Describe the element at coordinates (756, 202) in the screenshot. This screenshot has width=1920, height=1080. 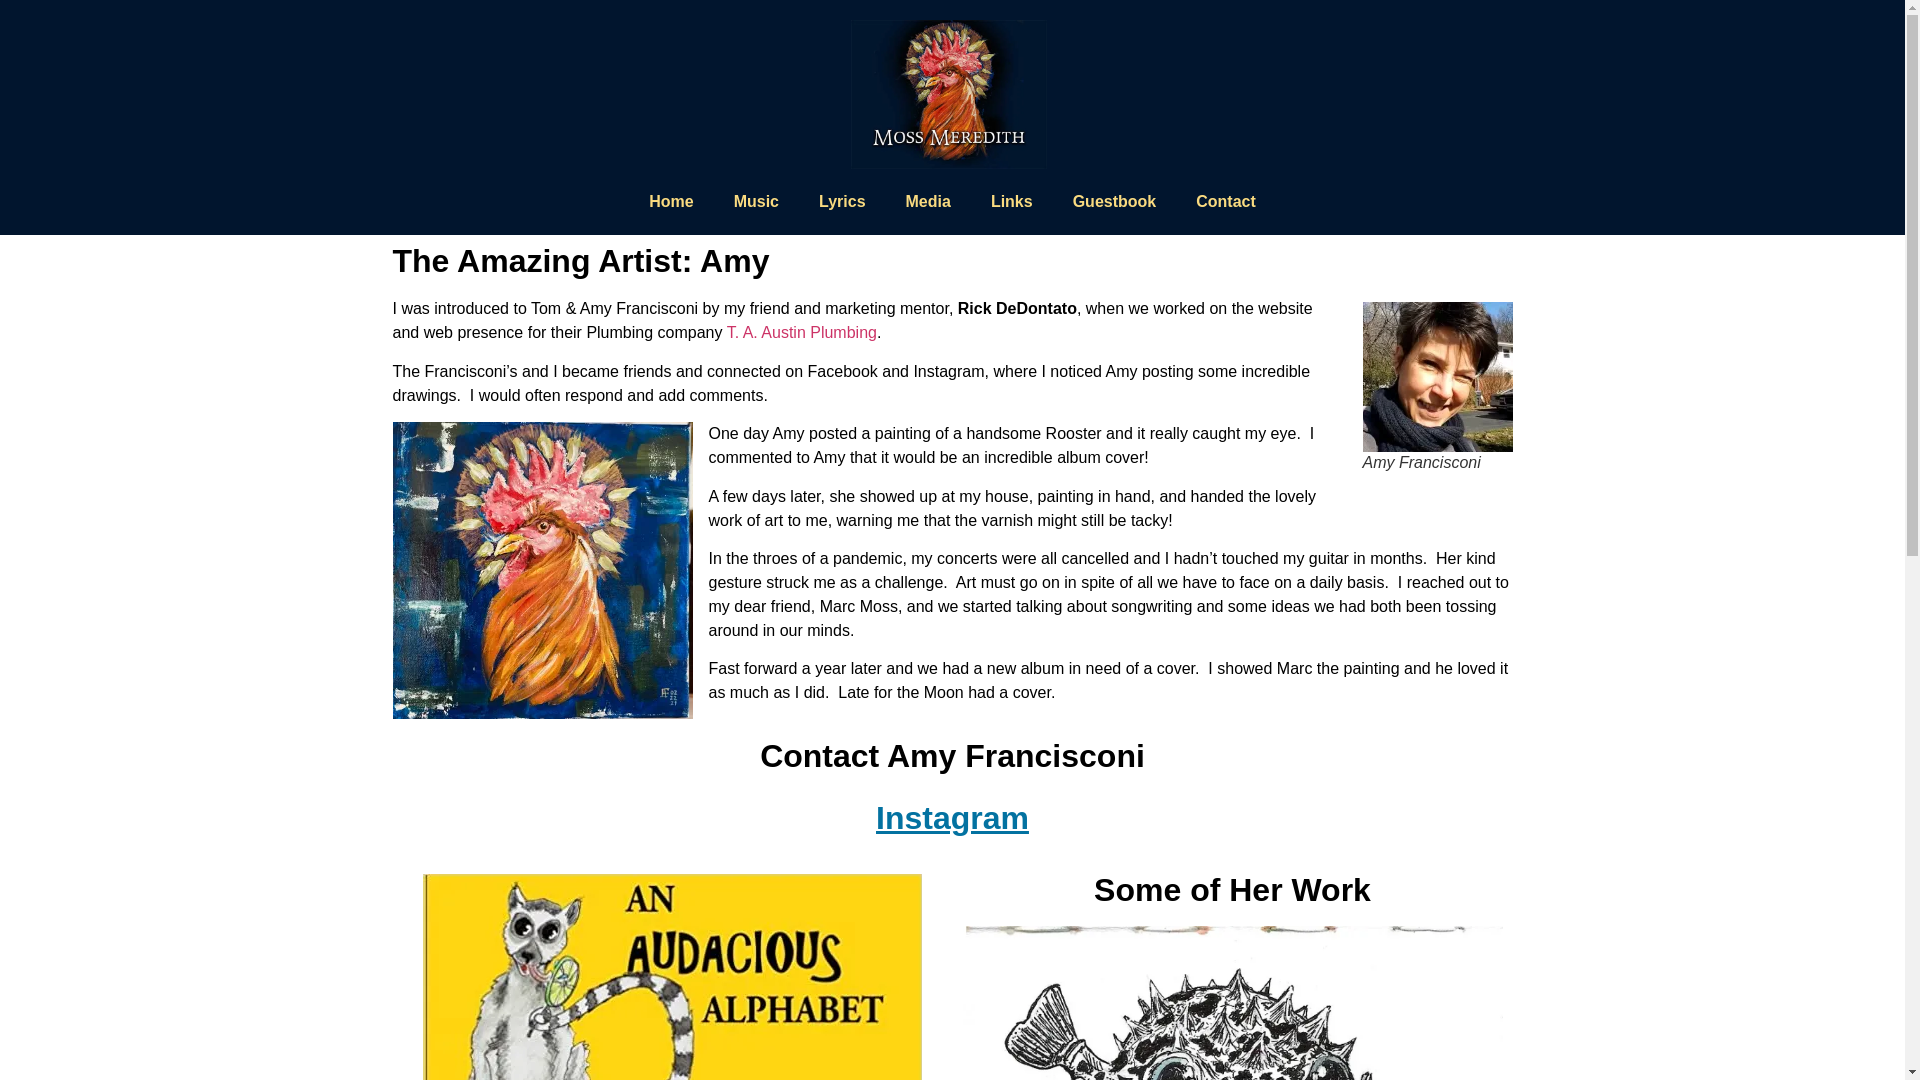
I see `Music` at that location.